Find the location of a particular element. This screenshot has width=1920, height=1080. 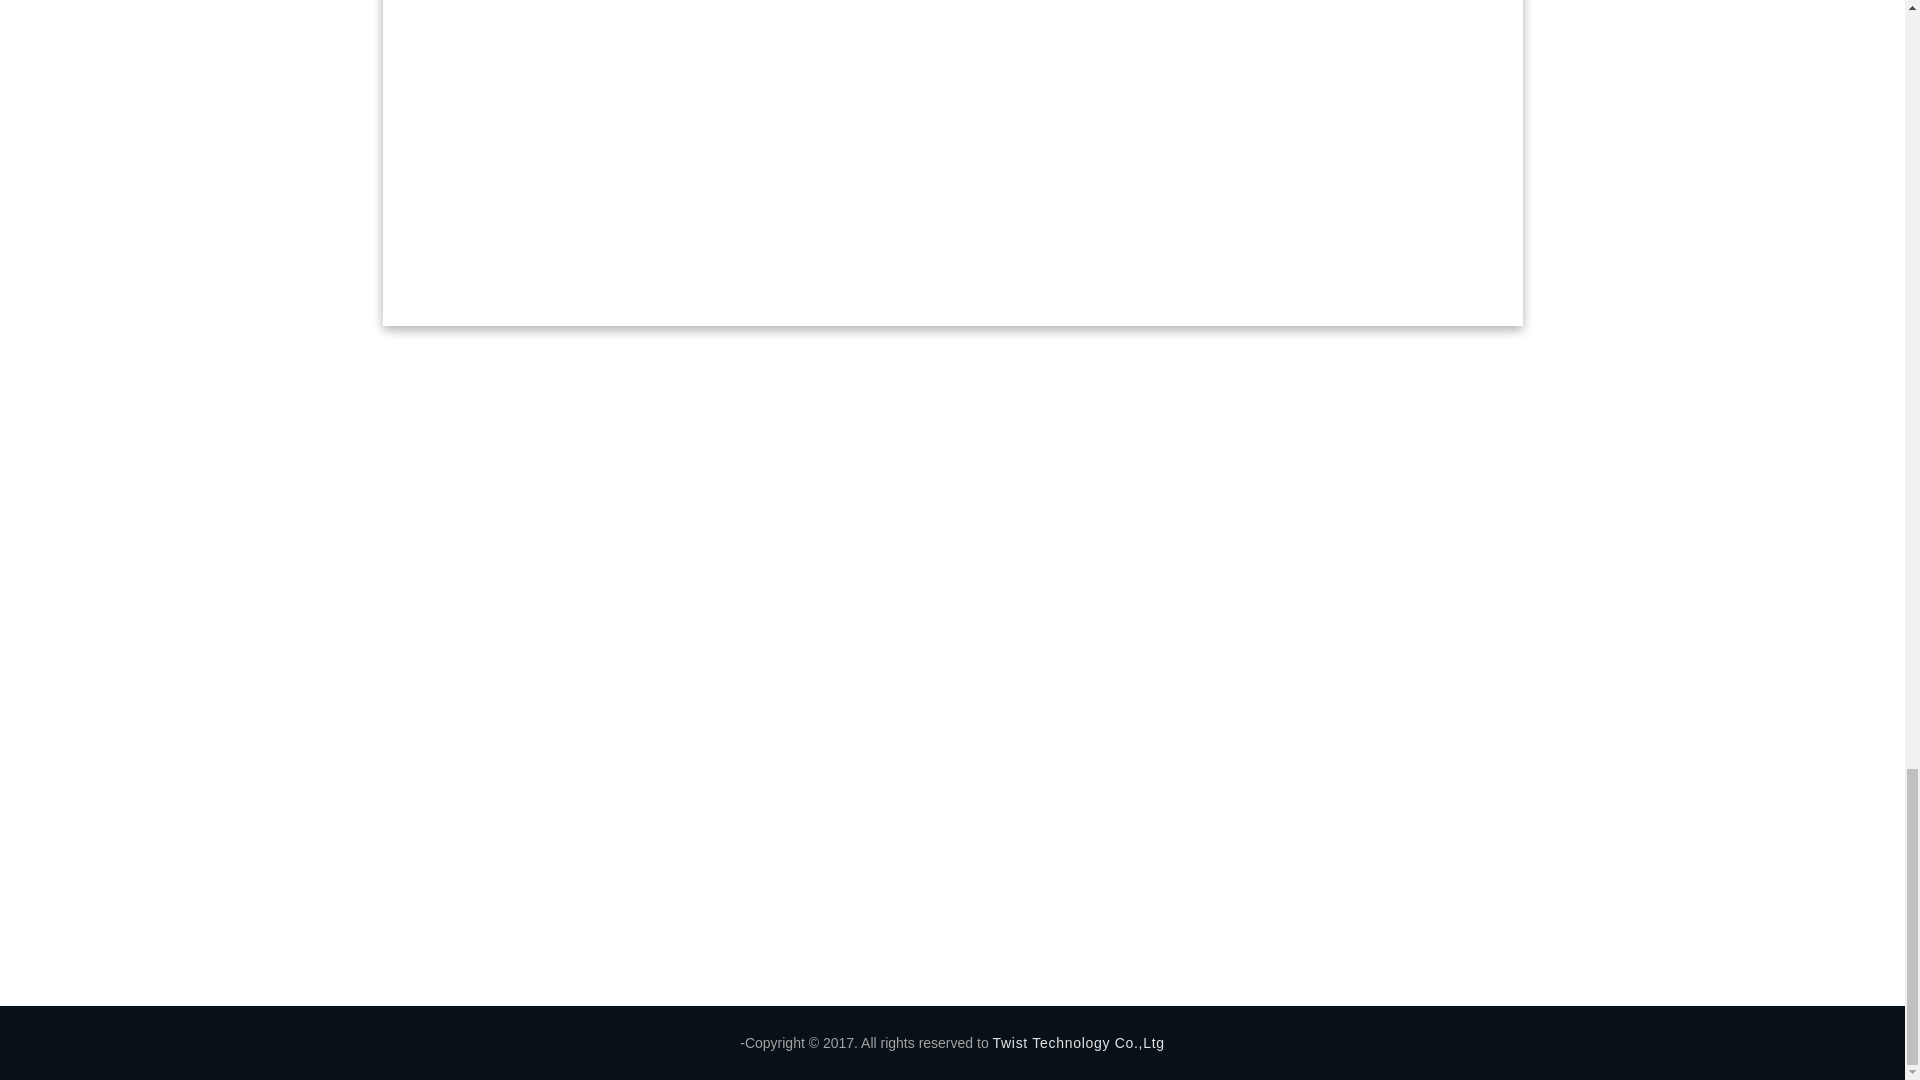

Twist Technology Co.,Ltg is located at coordinates (1078, 1042).